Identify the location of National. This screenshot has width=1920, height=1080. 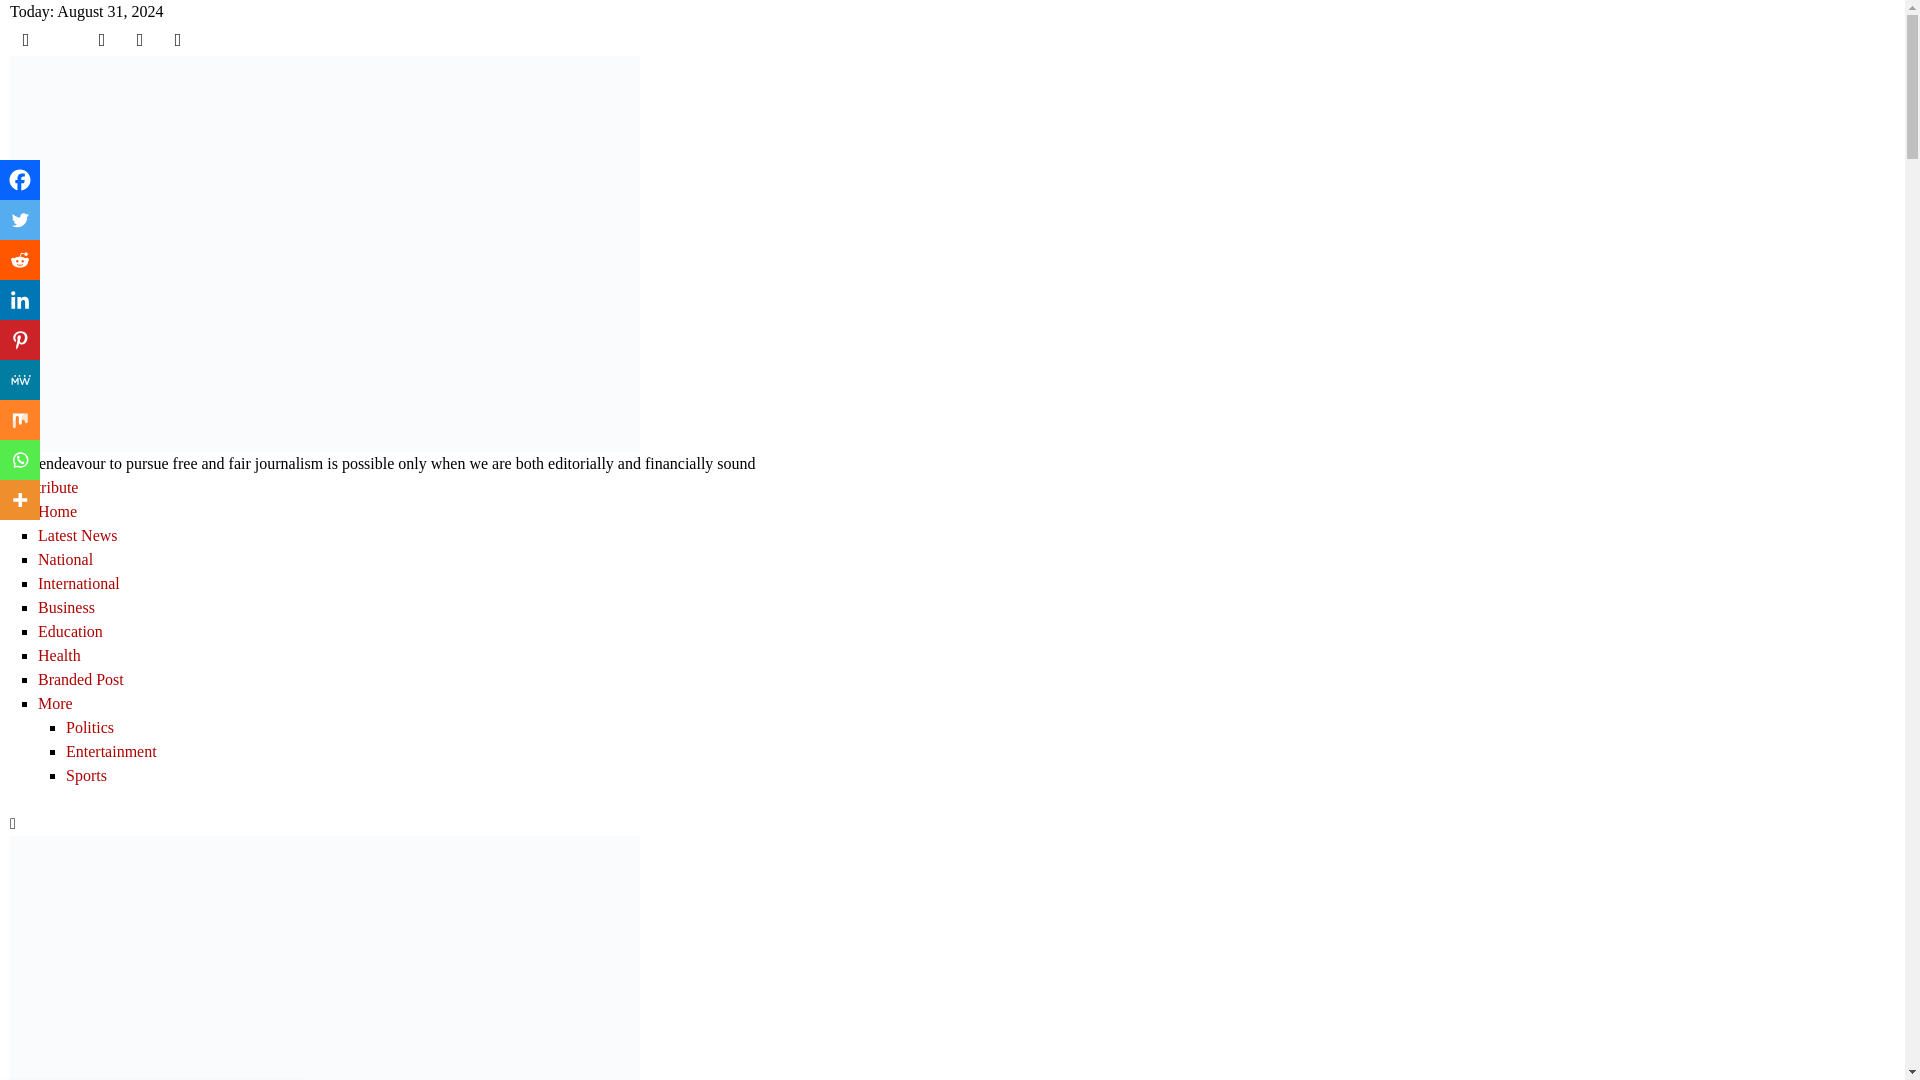
(966, 561).